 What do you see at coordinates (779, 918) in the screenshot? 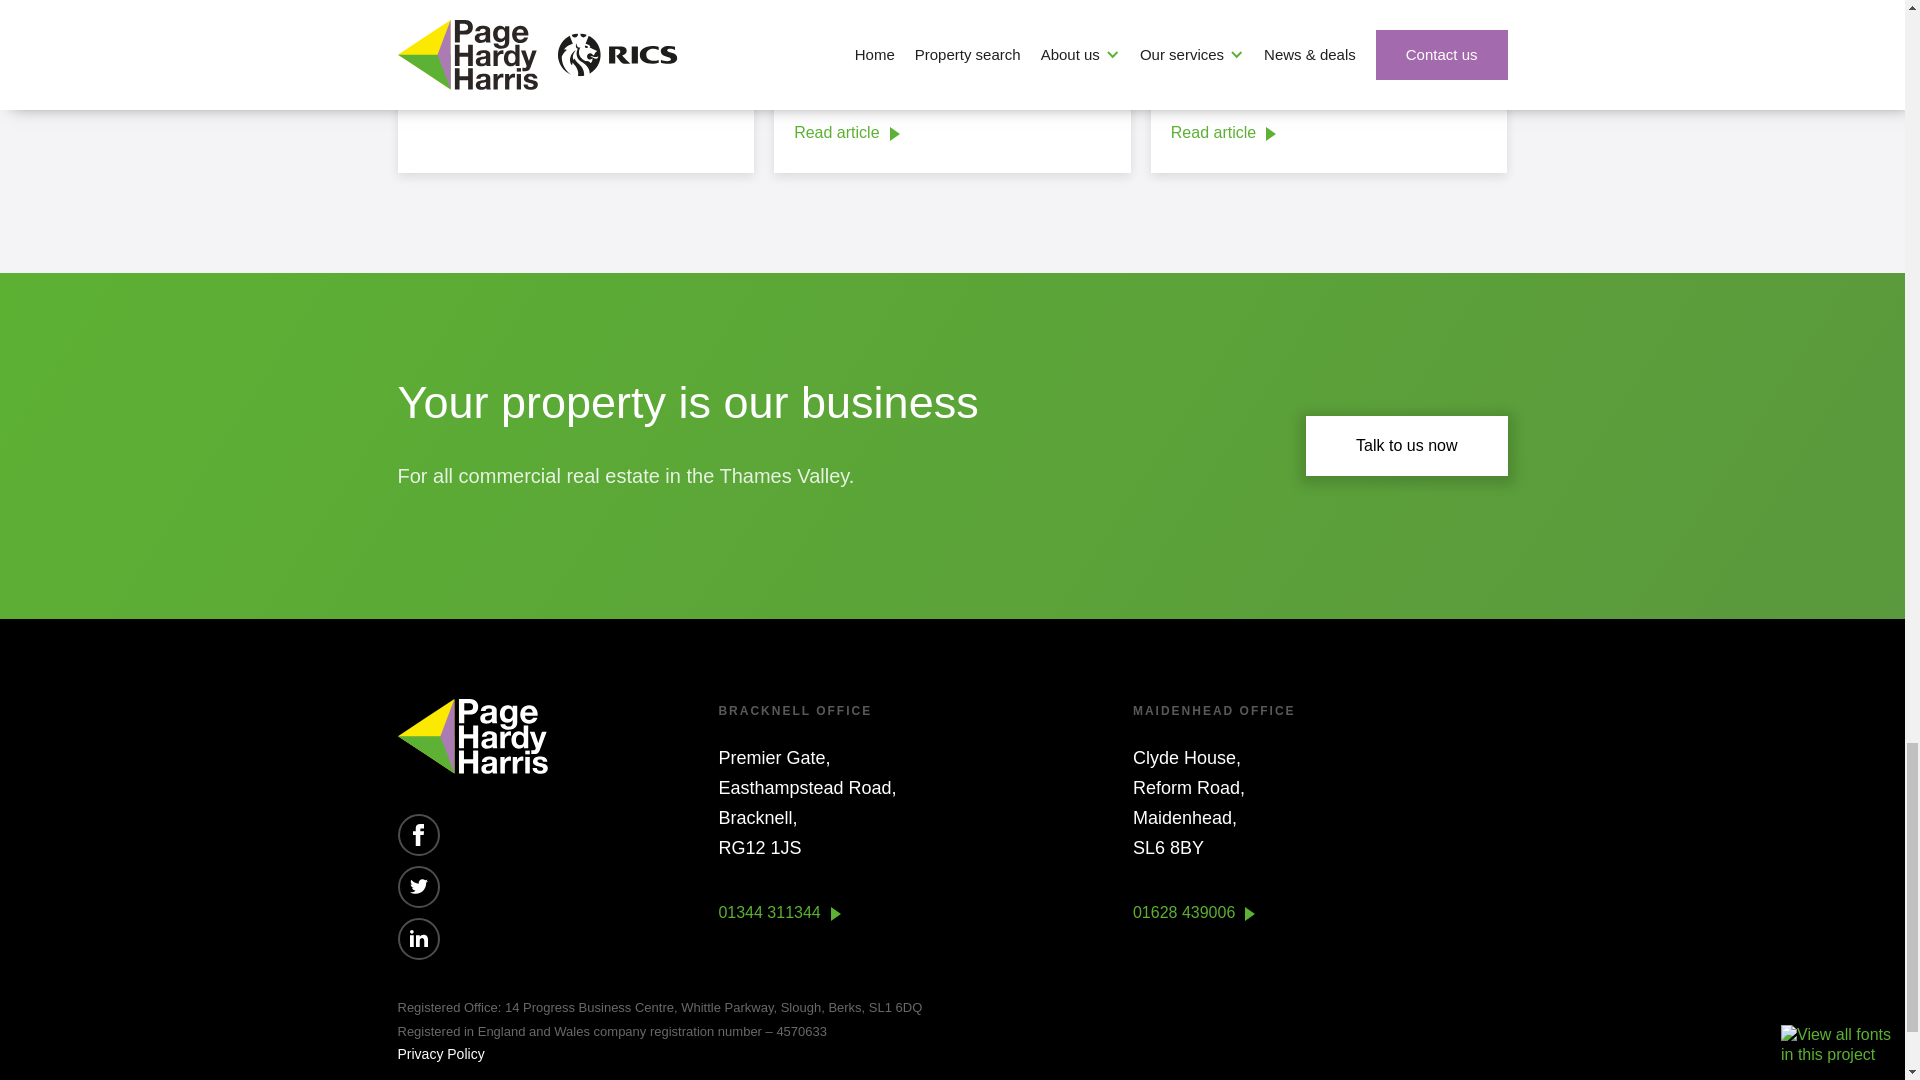
I see `01344 311344` at bounding box center [779, 918].